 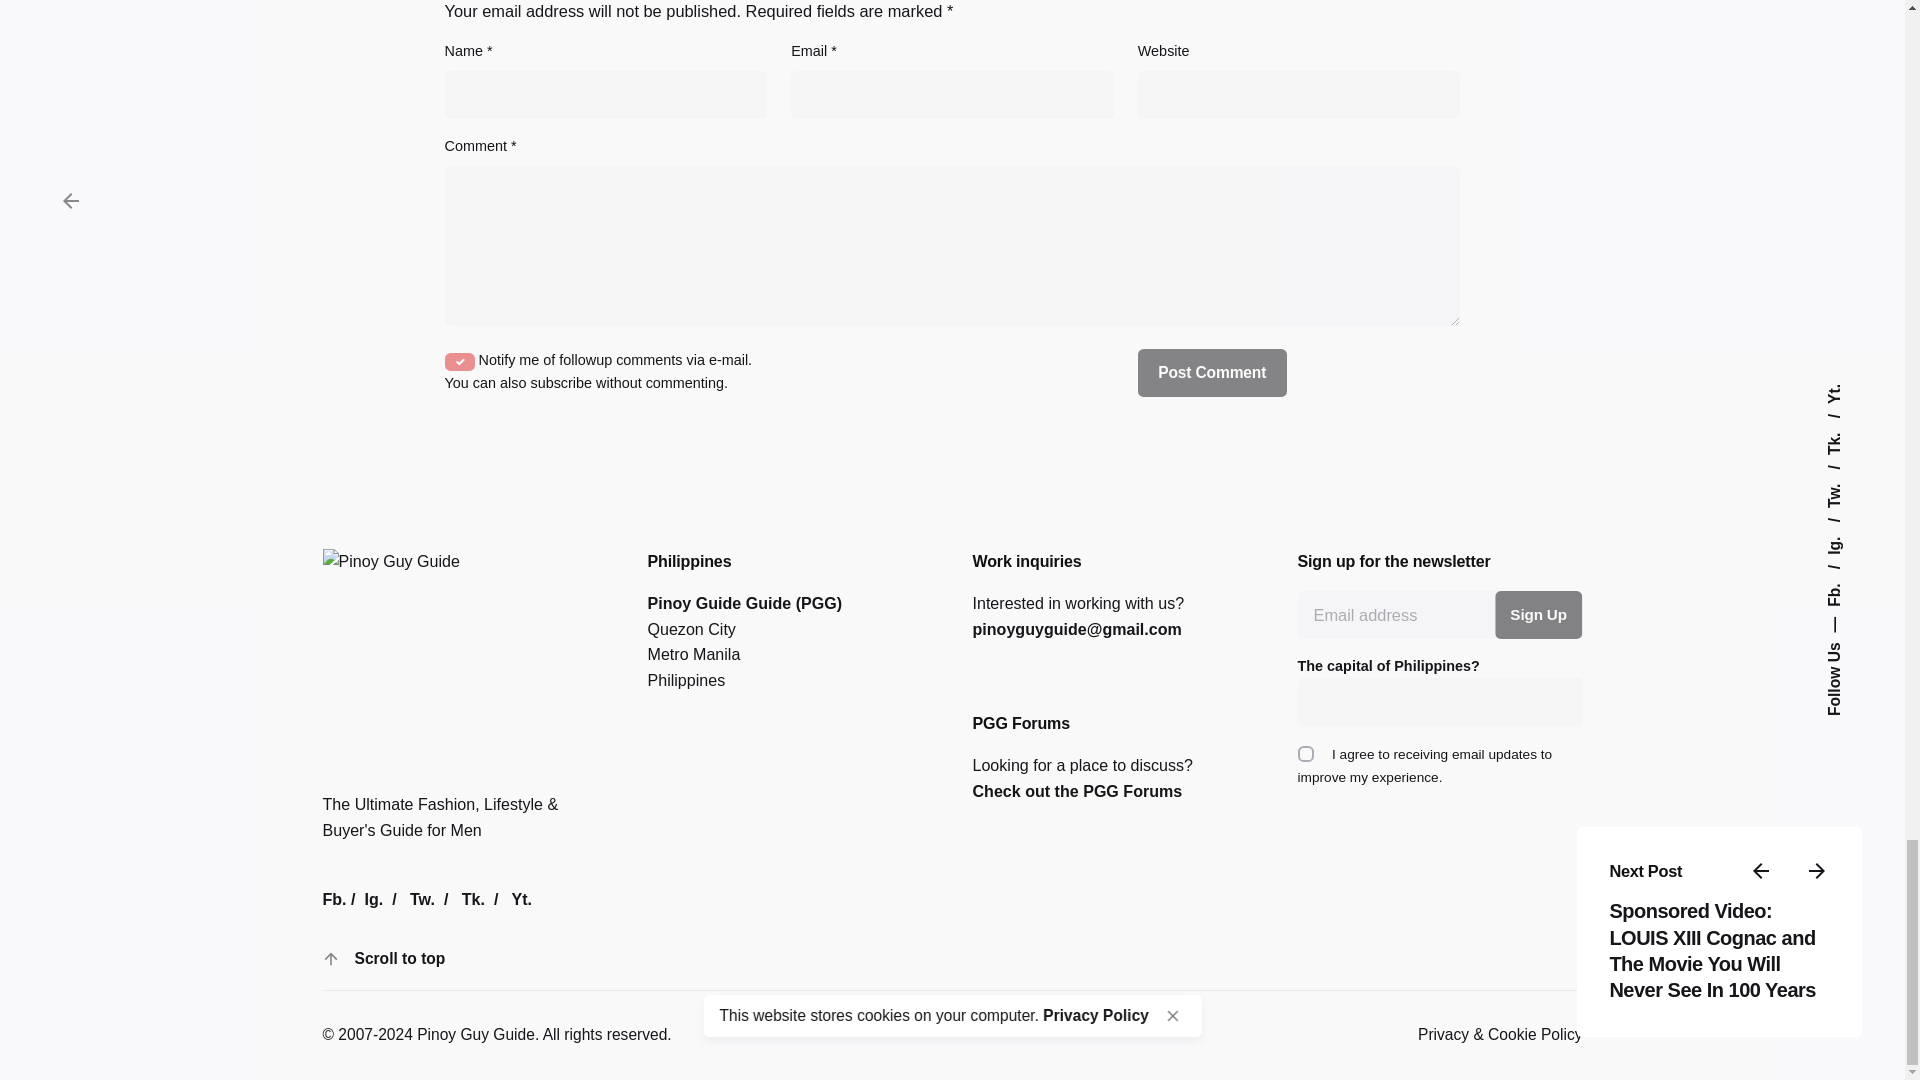 I want to click on Scroll to top, so click(x=399, y=960).